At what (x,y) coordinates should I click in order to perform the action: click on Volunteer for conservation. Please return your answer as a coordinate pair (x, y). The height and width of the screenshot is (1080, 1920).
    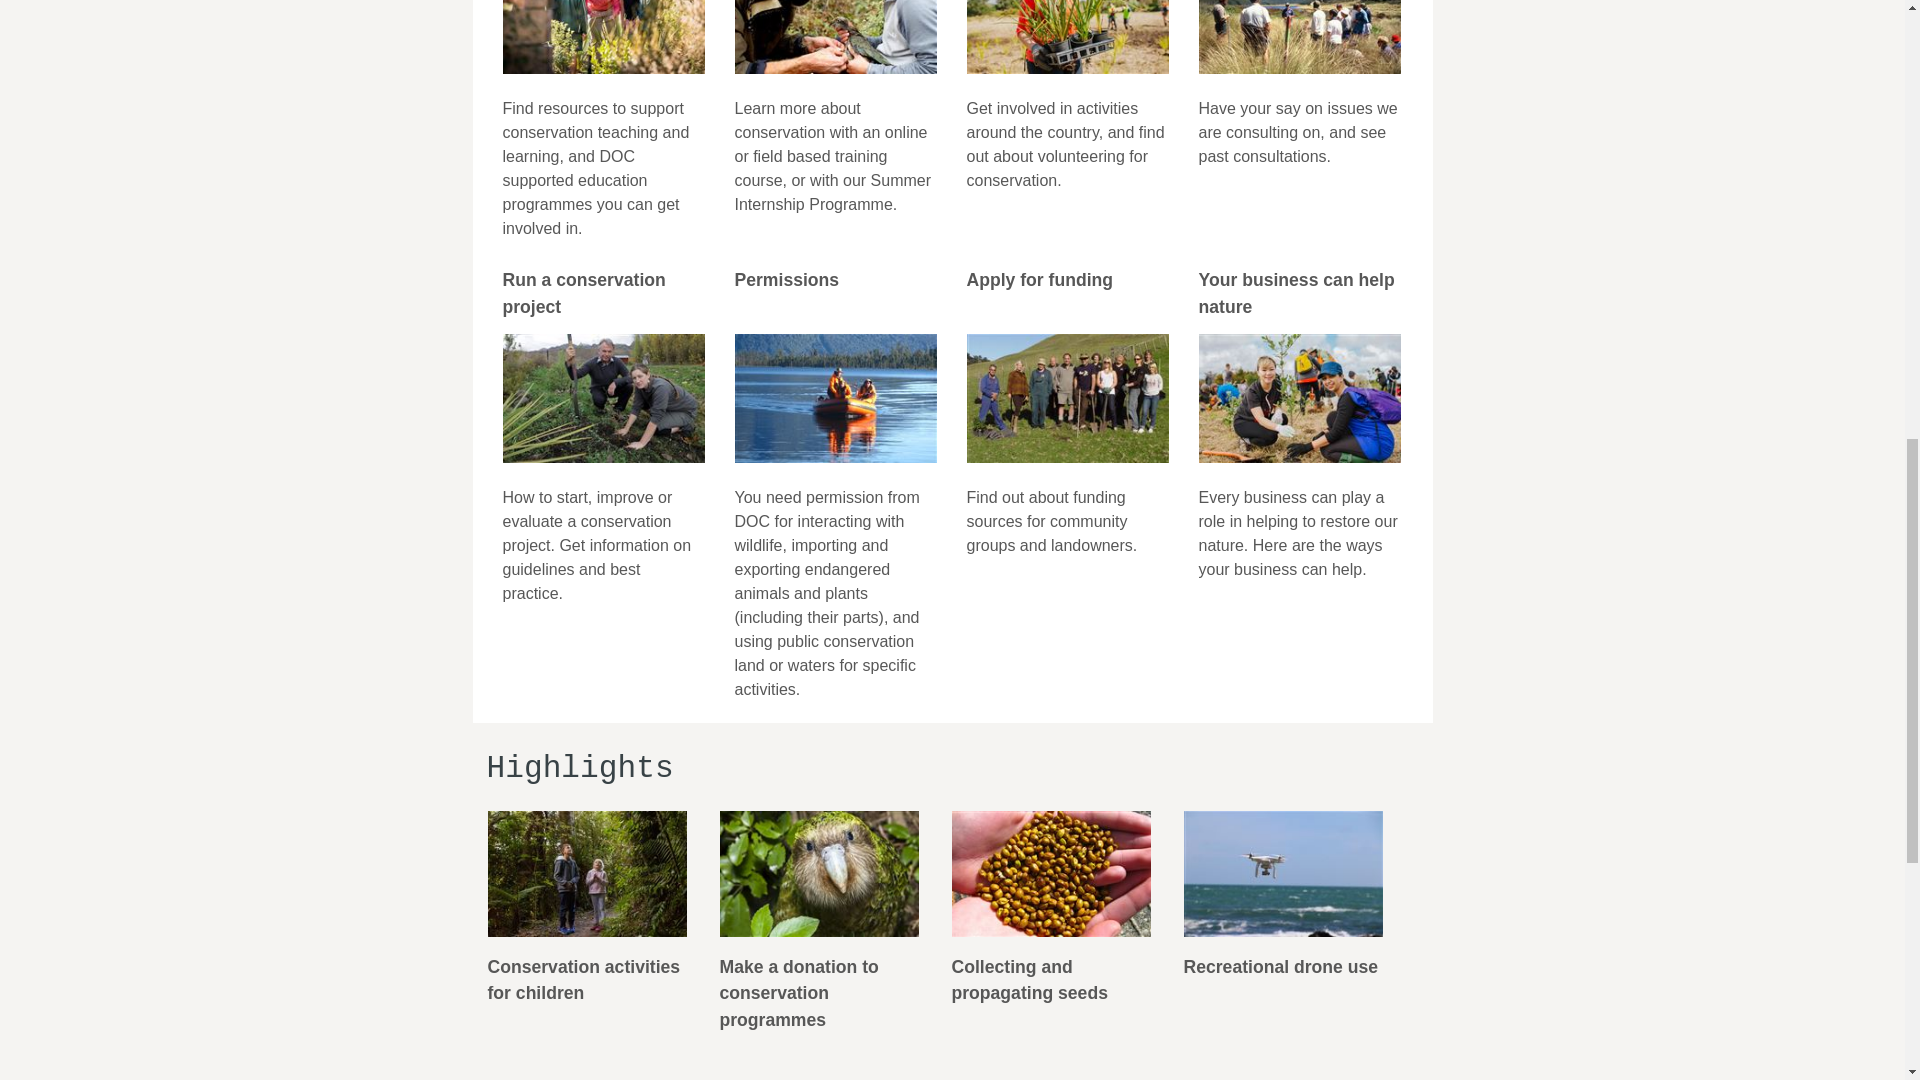
    Looking at the image, I should click on (1066, 41).